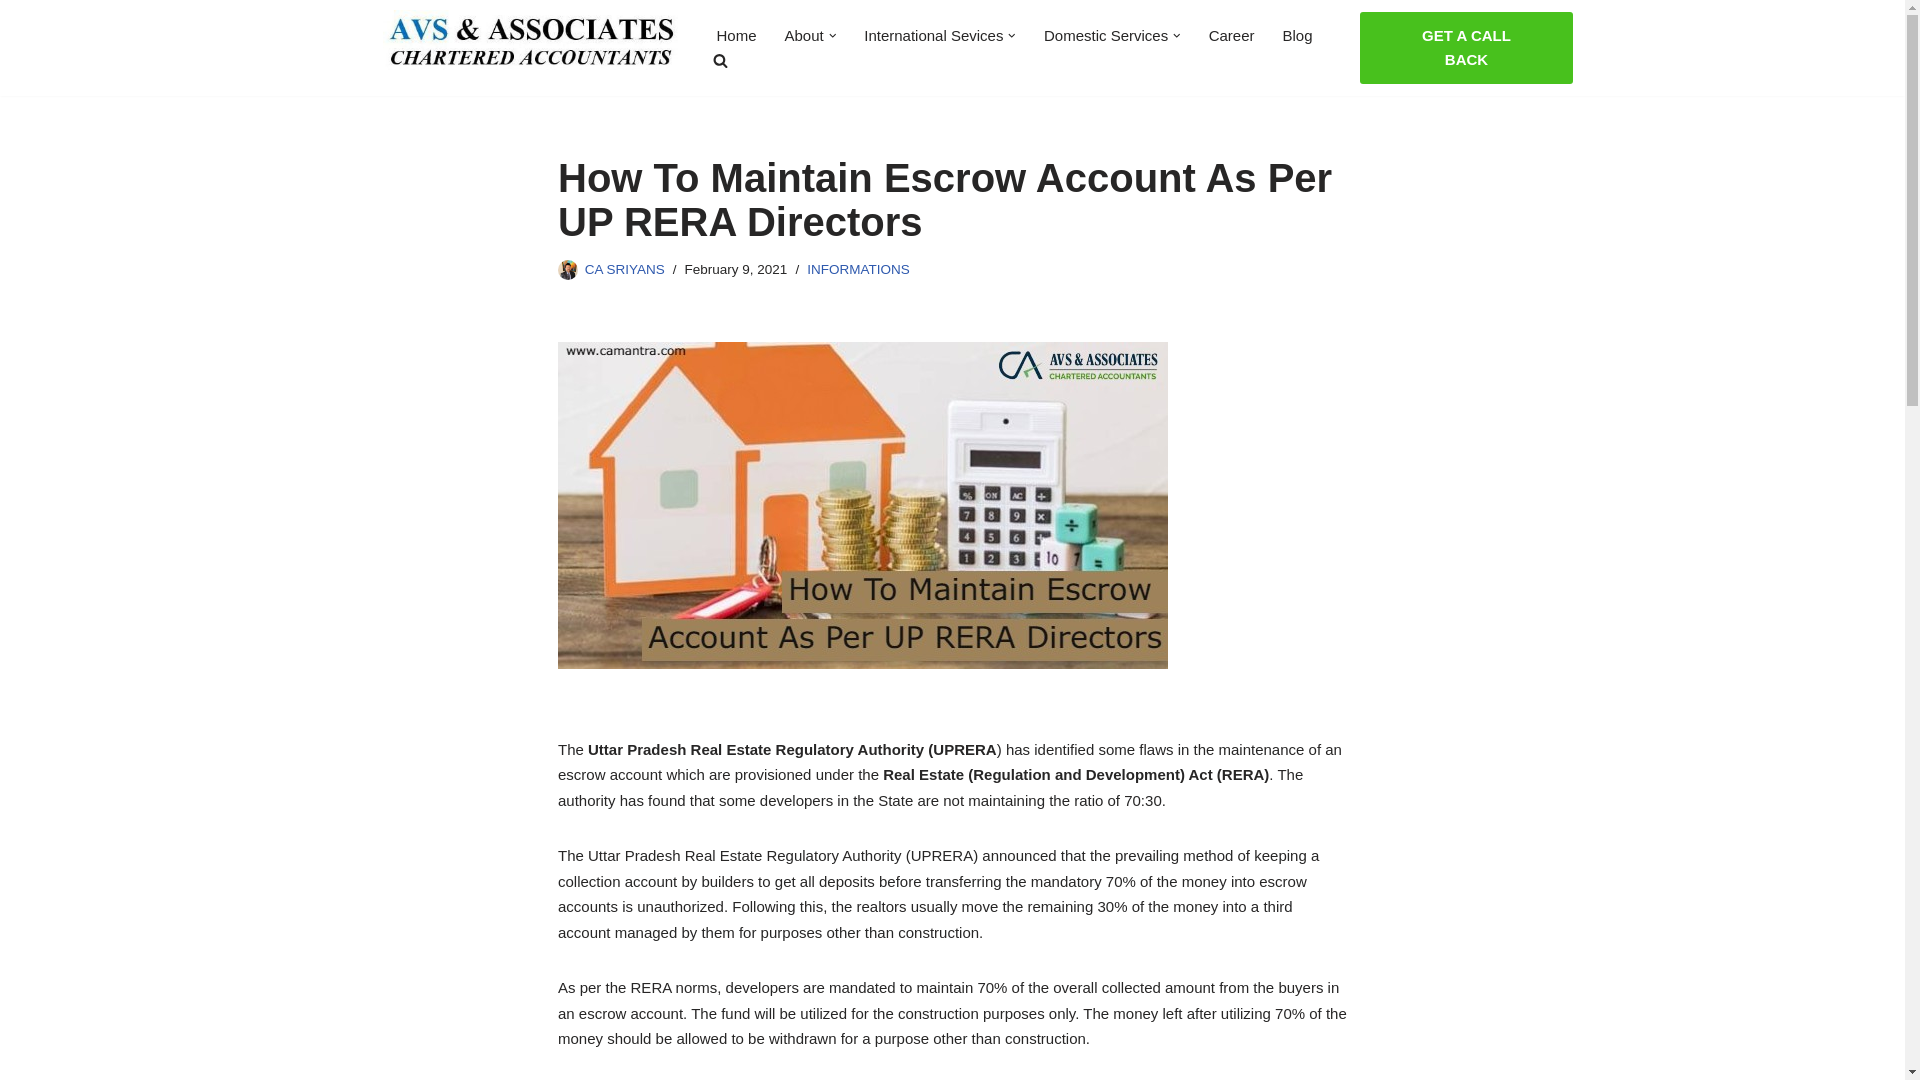  Describe the element at coordinates (804, 34) in the screenshot. I see `About` at that location.